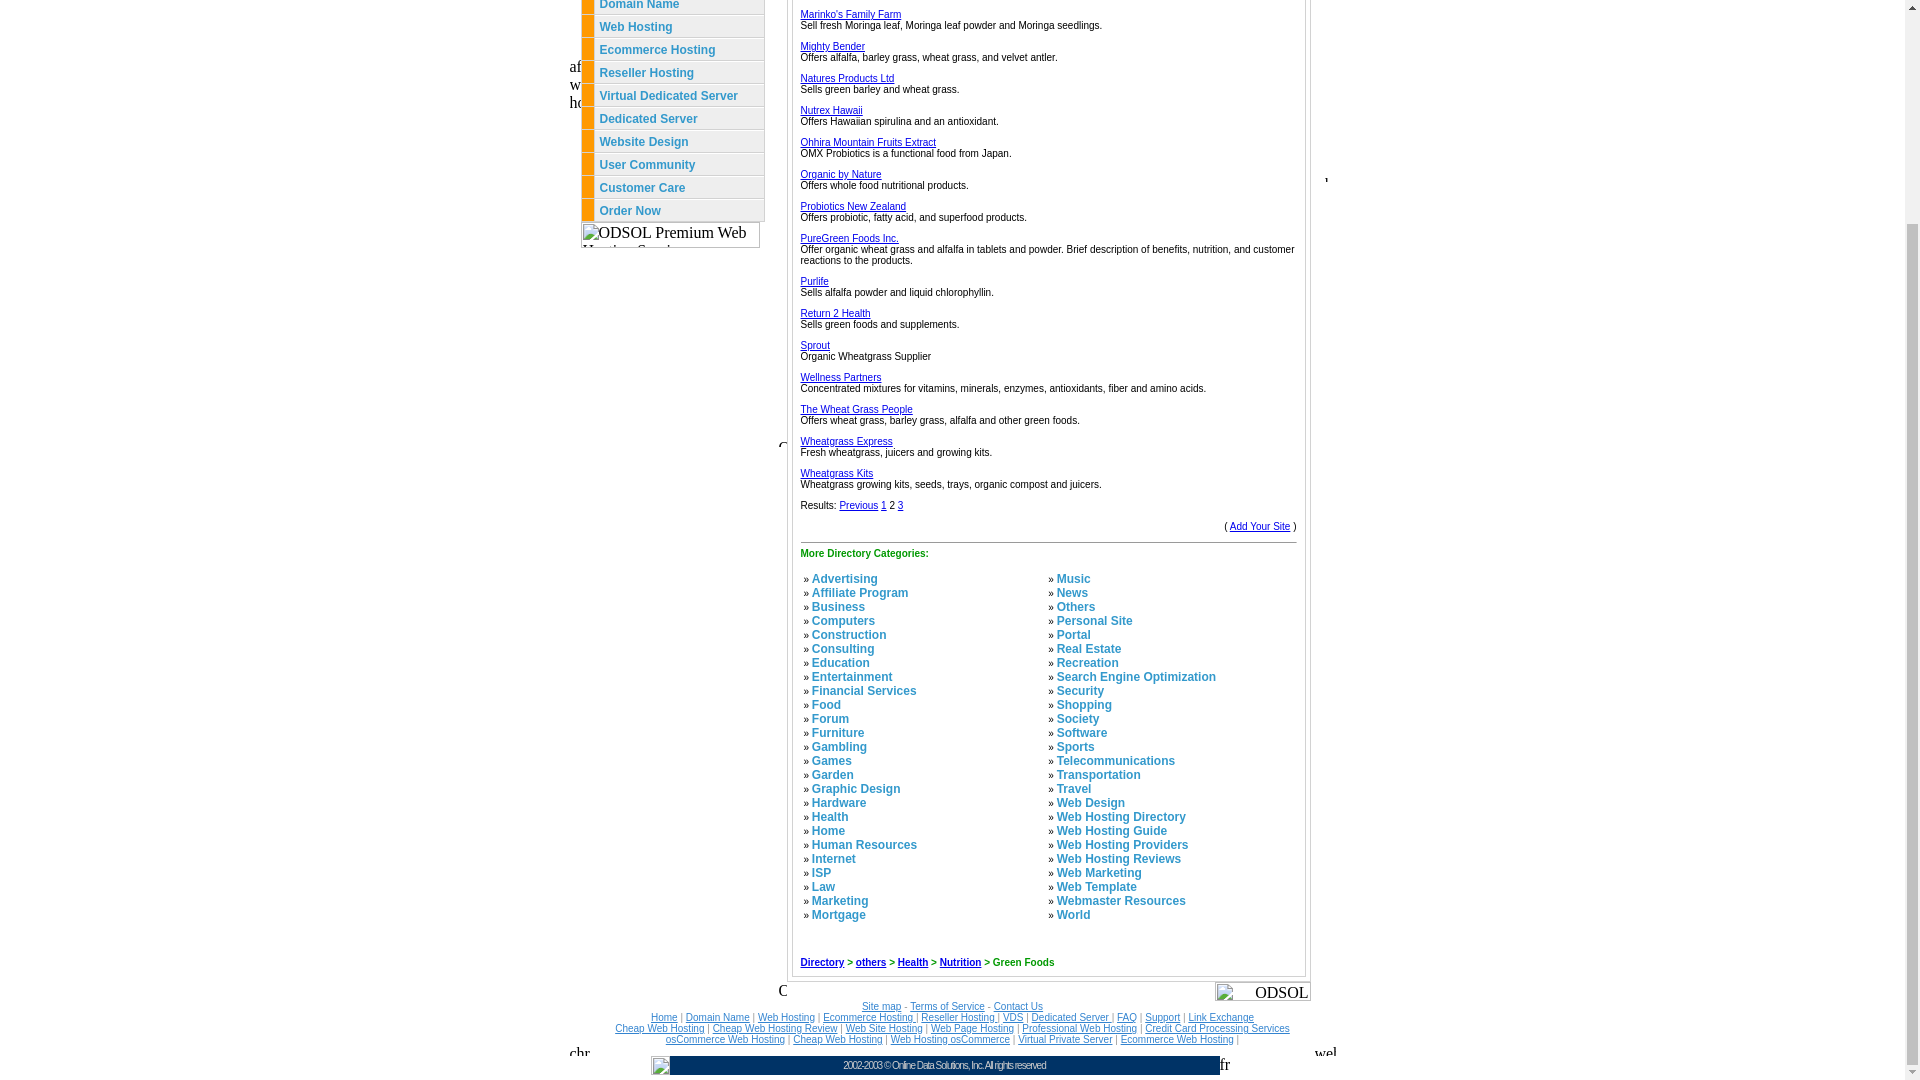 The image size is (1920, 1080). What do you see at coordinates (834, 312) in the screenshot?
I see `Return 2 Health` at bounding box center [834, 312].